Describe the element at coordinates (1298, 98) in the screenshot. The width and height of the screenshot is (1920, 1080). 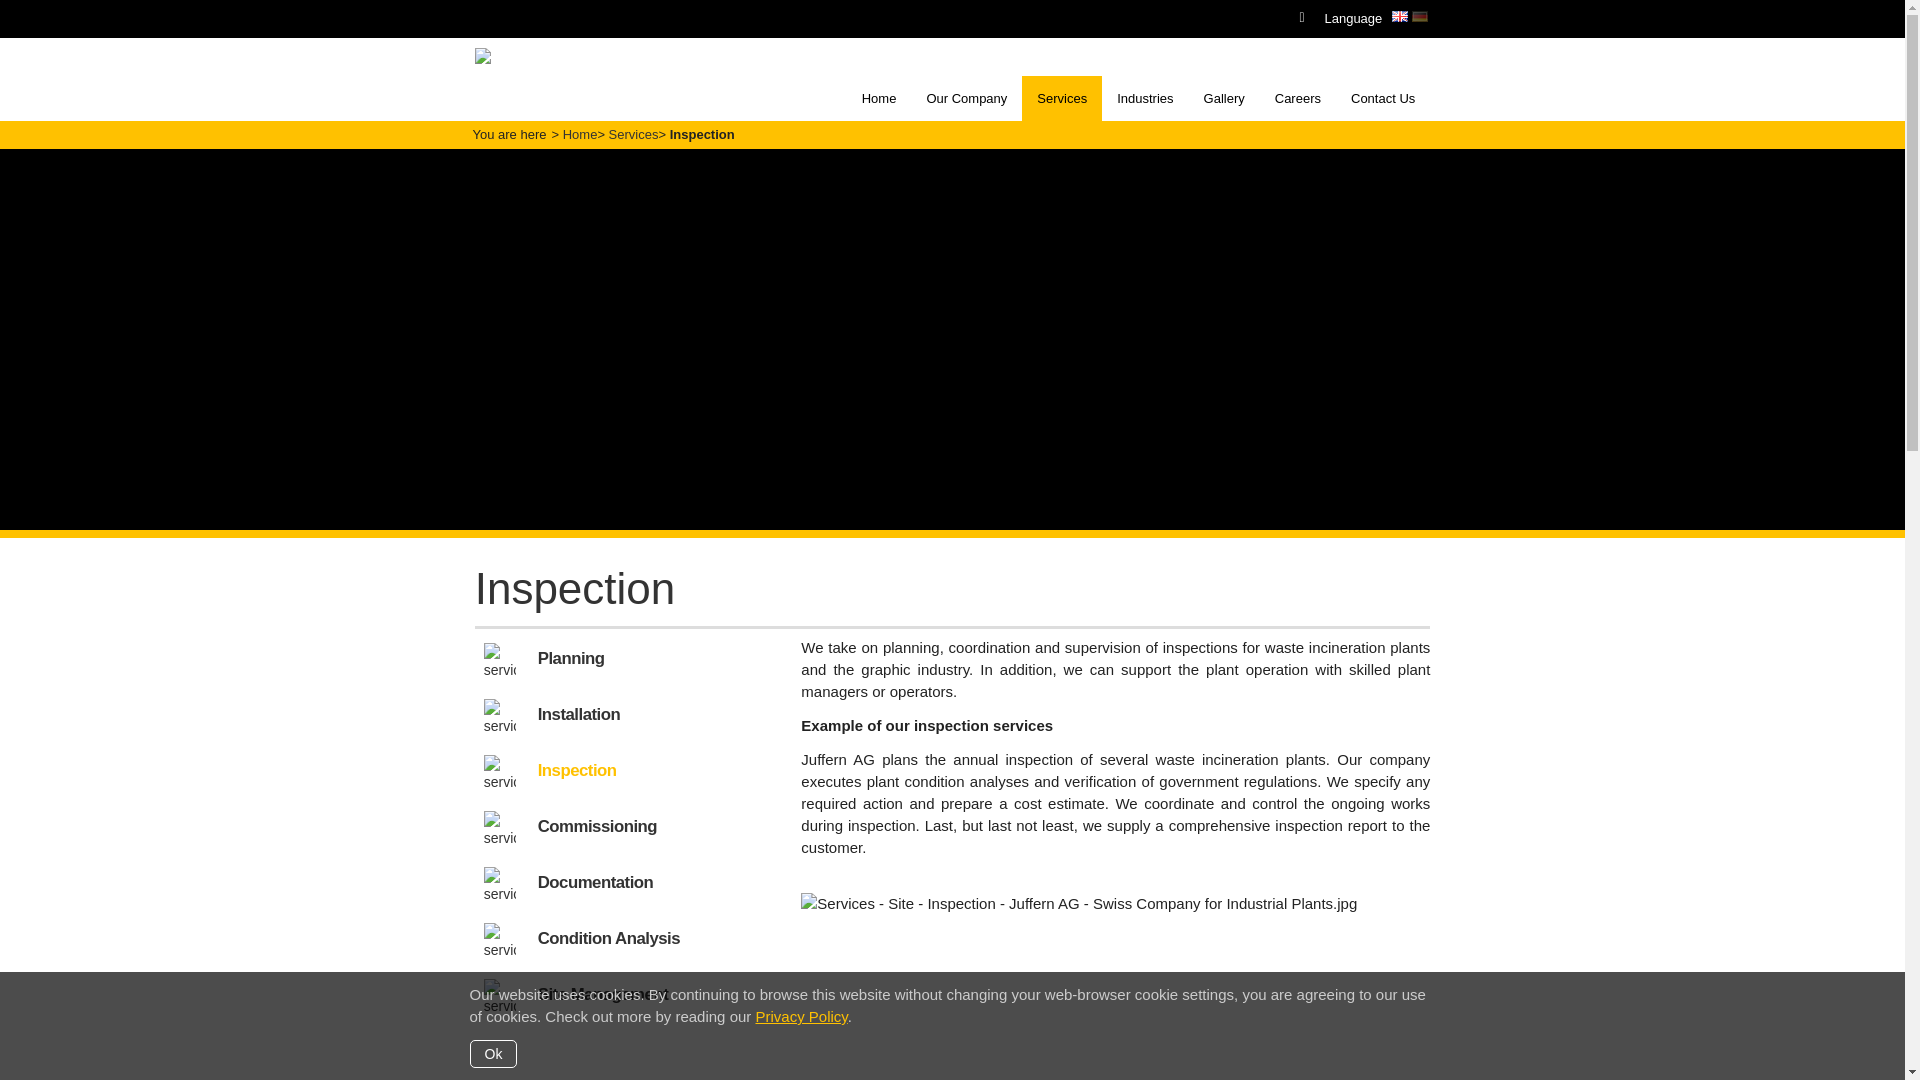
I see `Careers` at that location.